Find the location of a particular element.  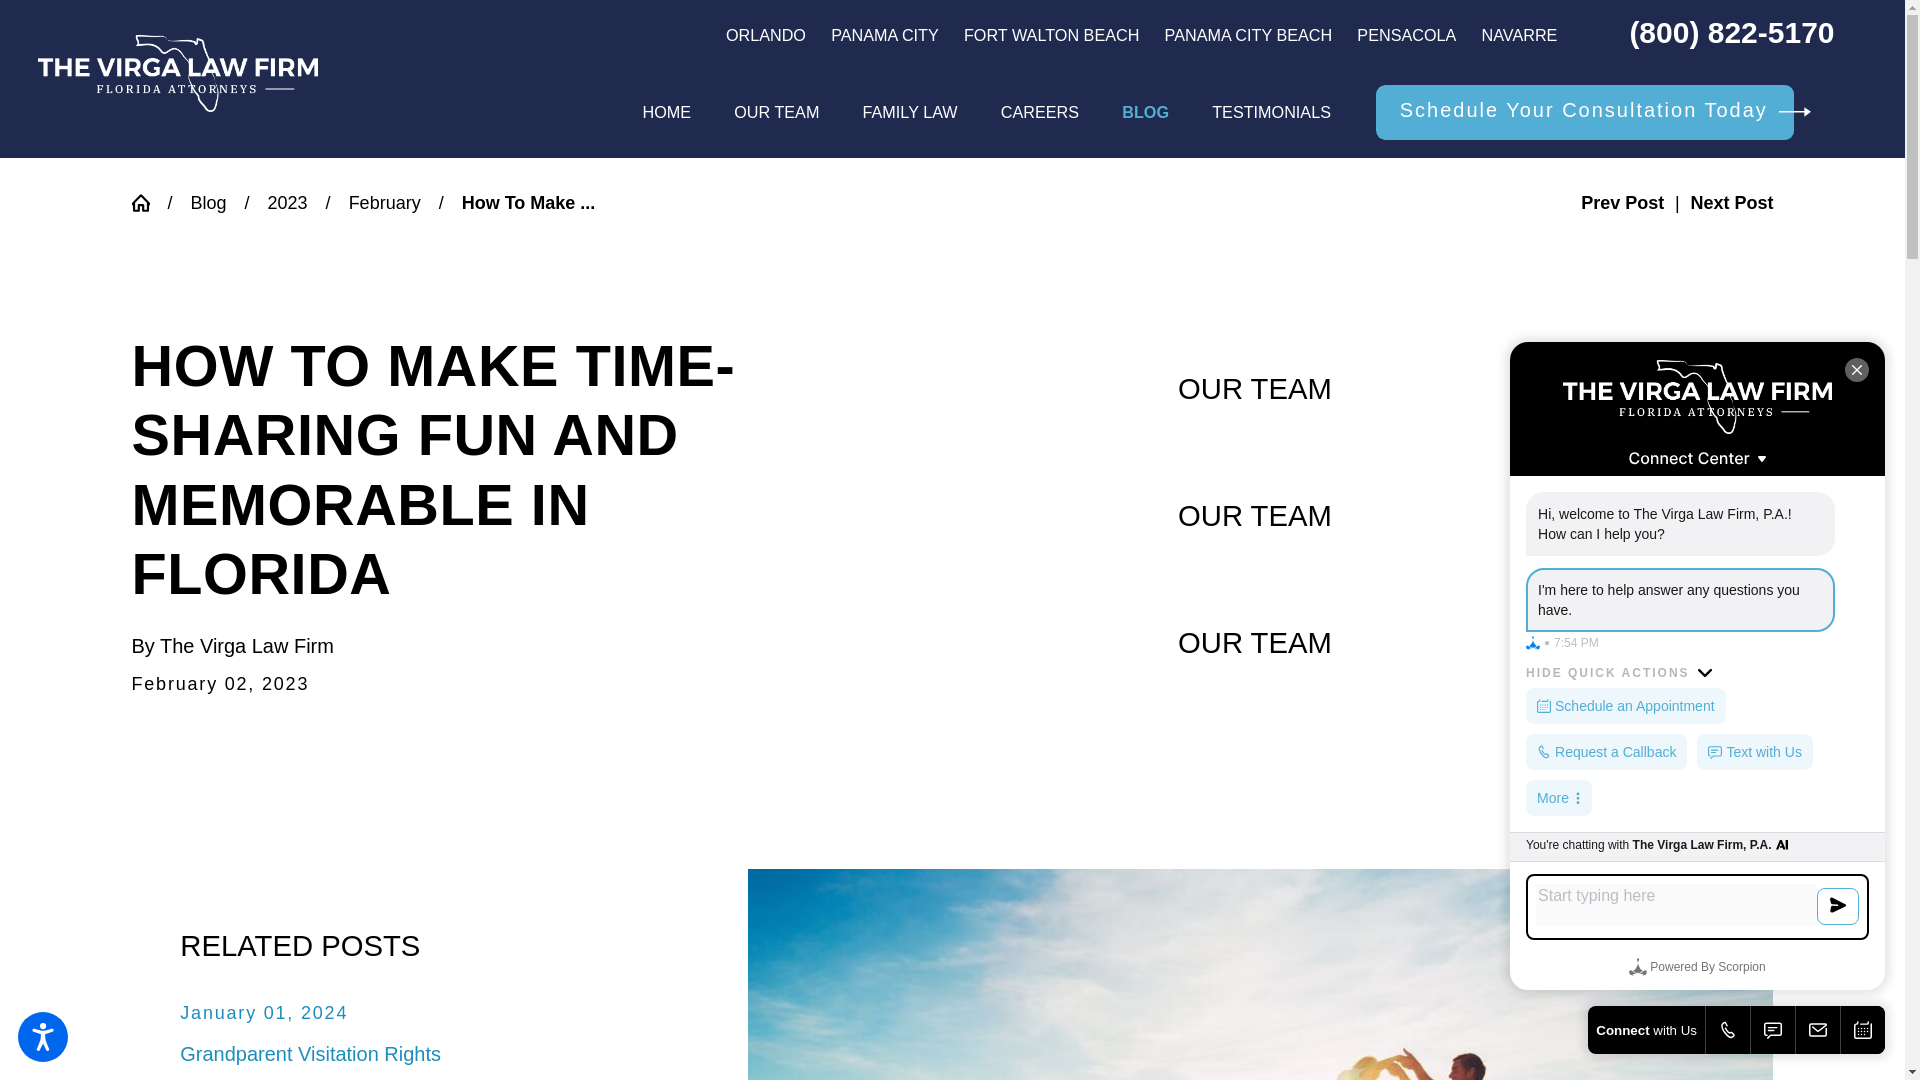

FORT WALTON BEACH is located at coordinates (1050, 34).